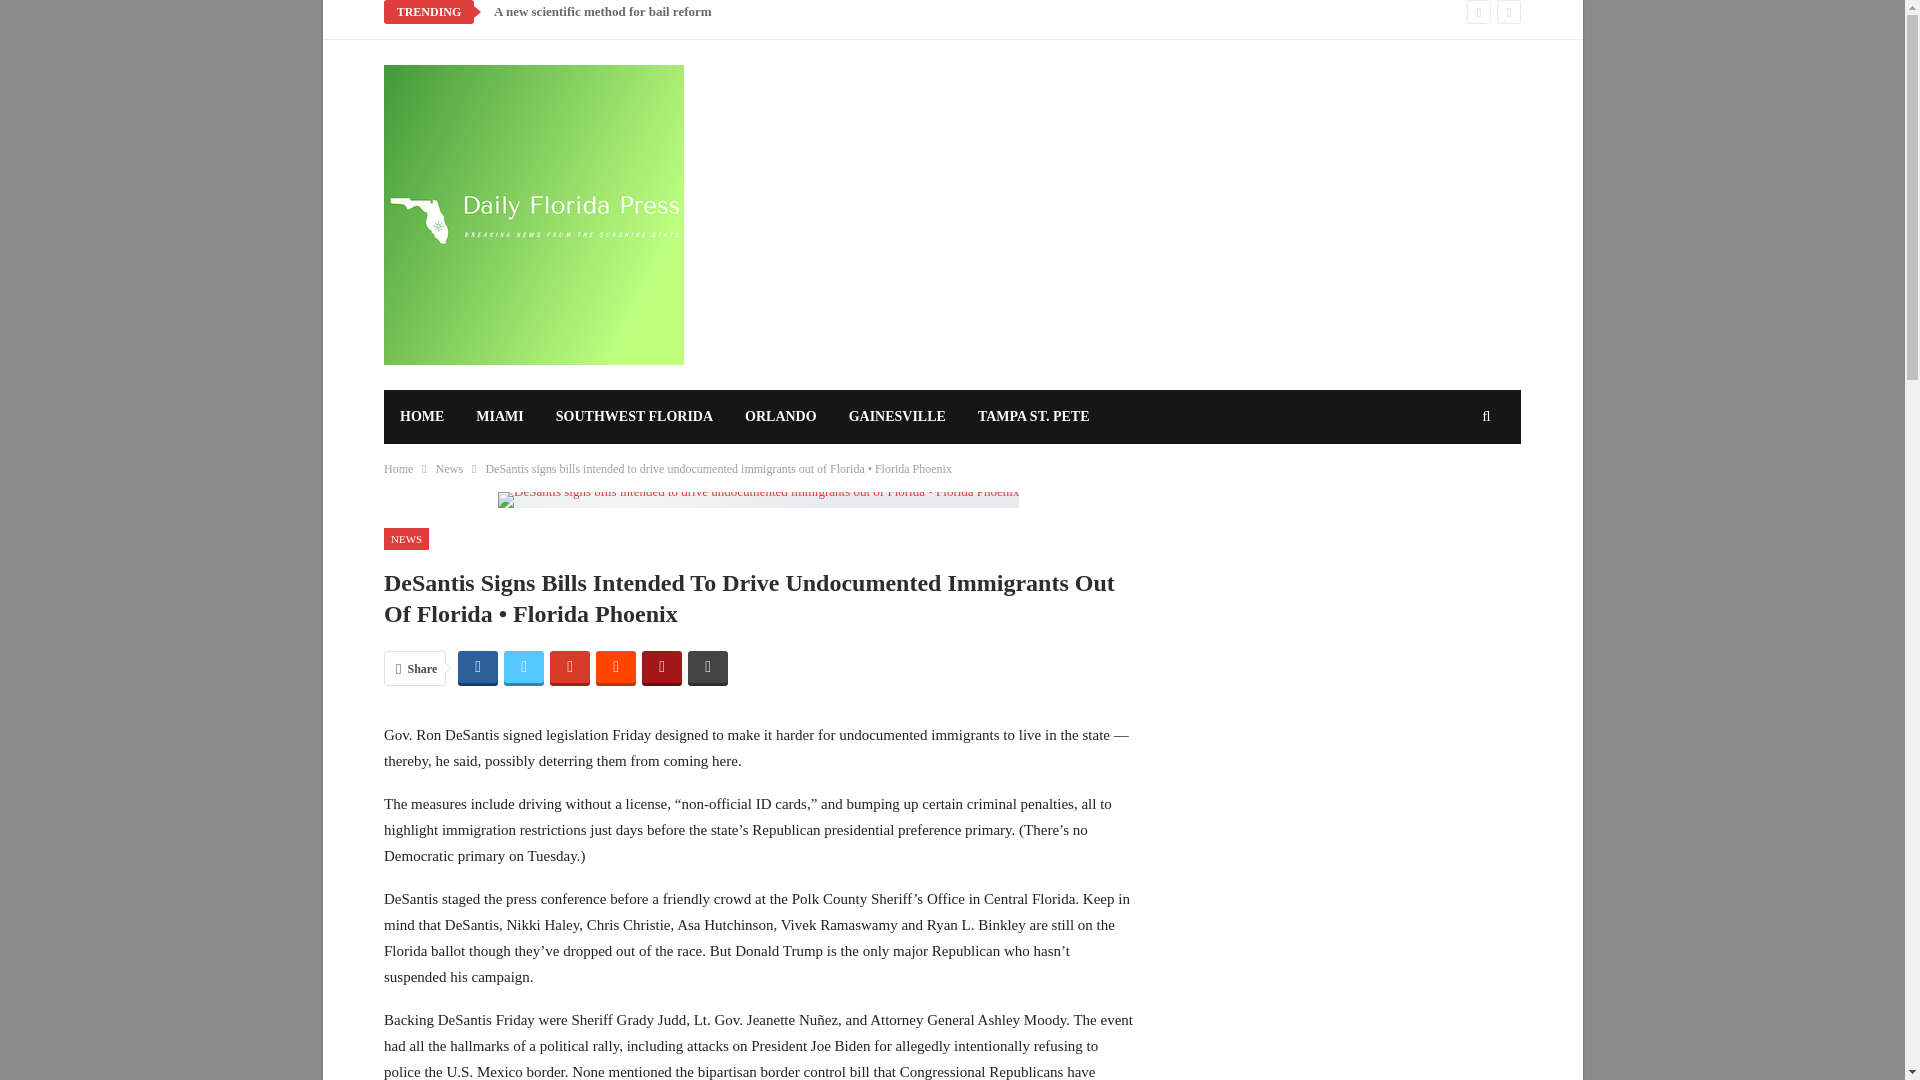 The height and width of the screenshot is (1080, 1920). What do you see at coordinates (634, 416) in the screenshot?
I see `SOUTHWEST FLORIDA` at bounding box center [634, 416].